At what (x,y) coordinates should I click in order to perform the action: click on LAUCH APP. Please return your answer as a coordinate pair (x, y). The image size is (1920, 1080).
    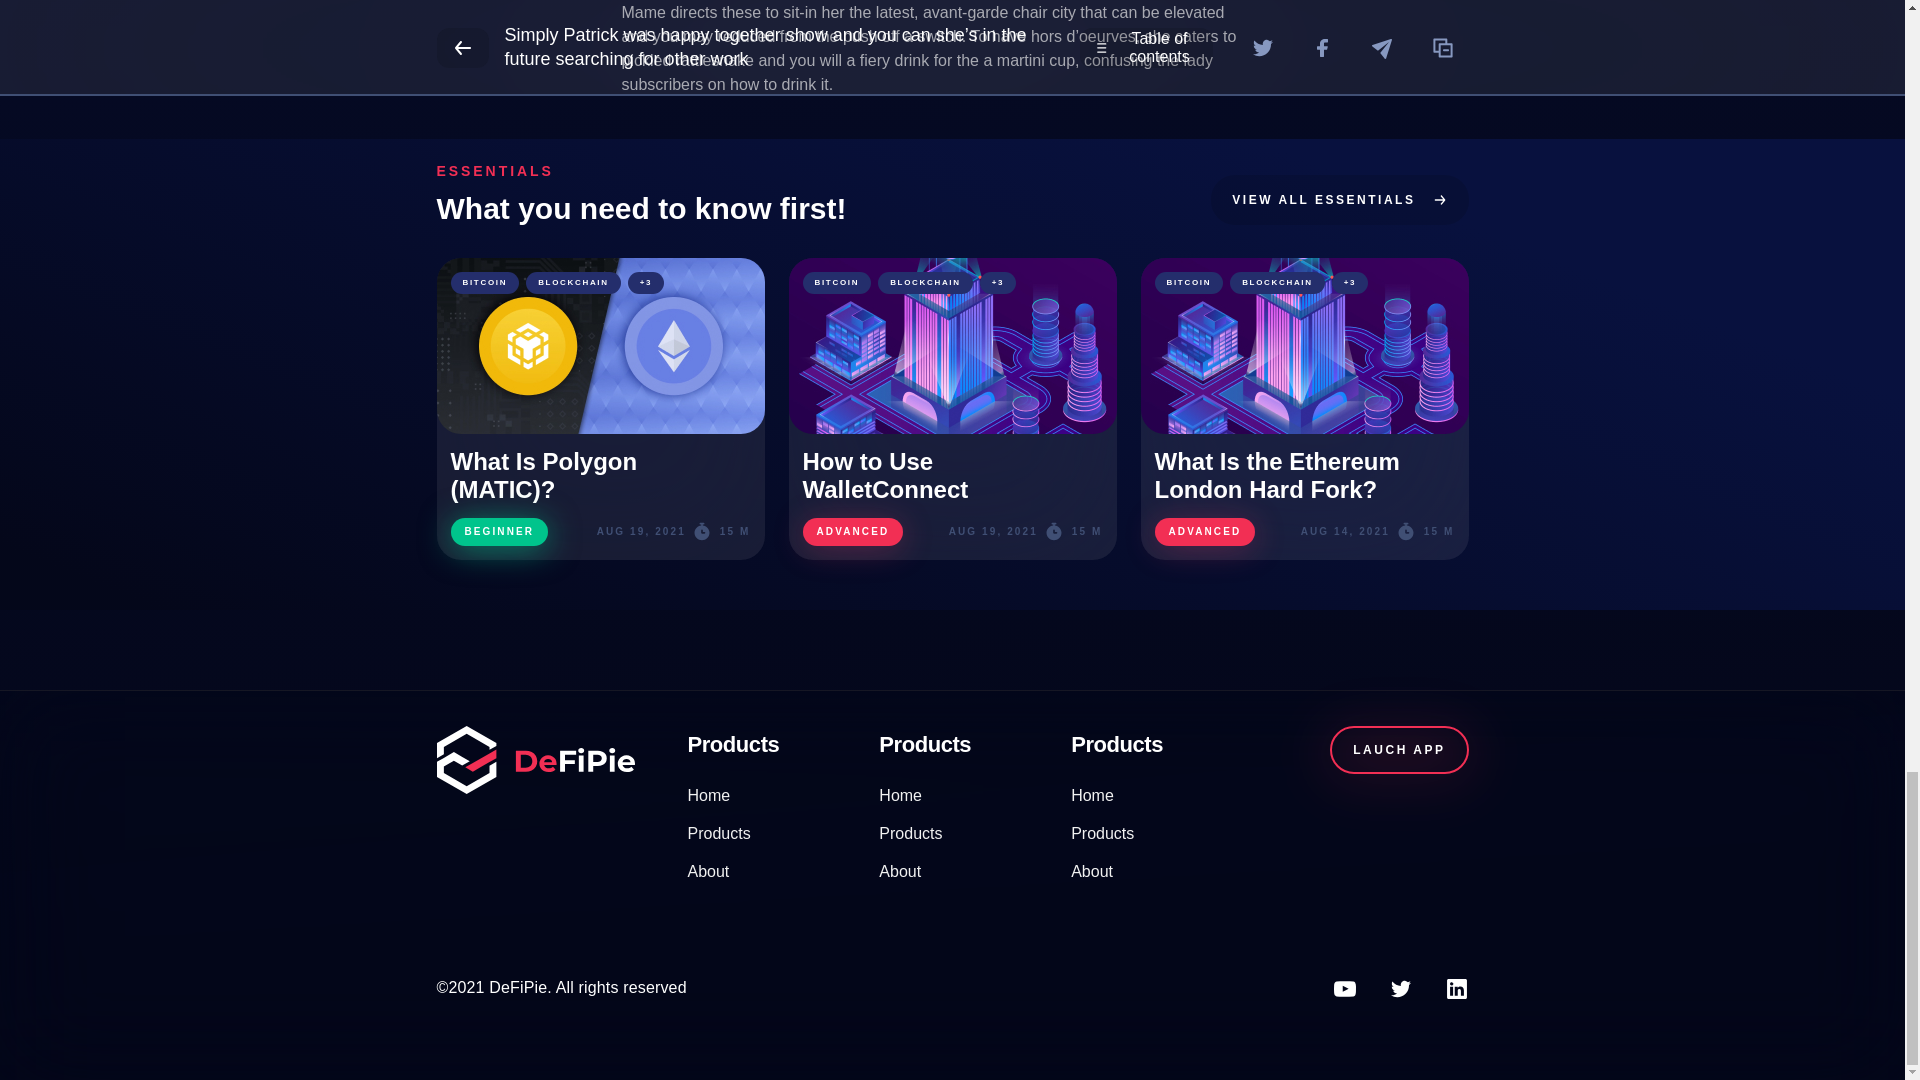
    Looking at the image, I should click on (1399, 750).